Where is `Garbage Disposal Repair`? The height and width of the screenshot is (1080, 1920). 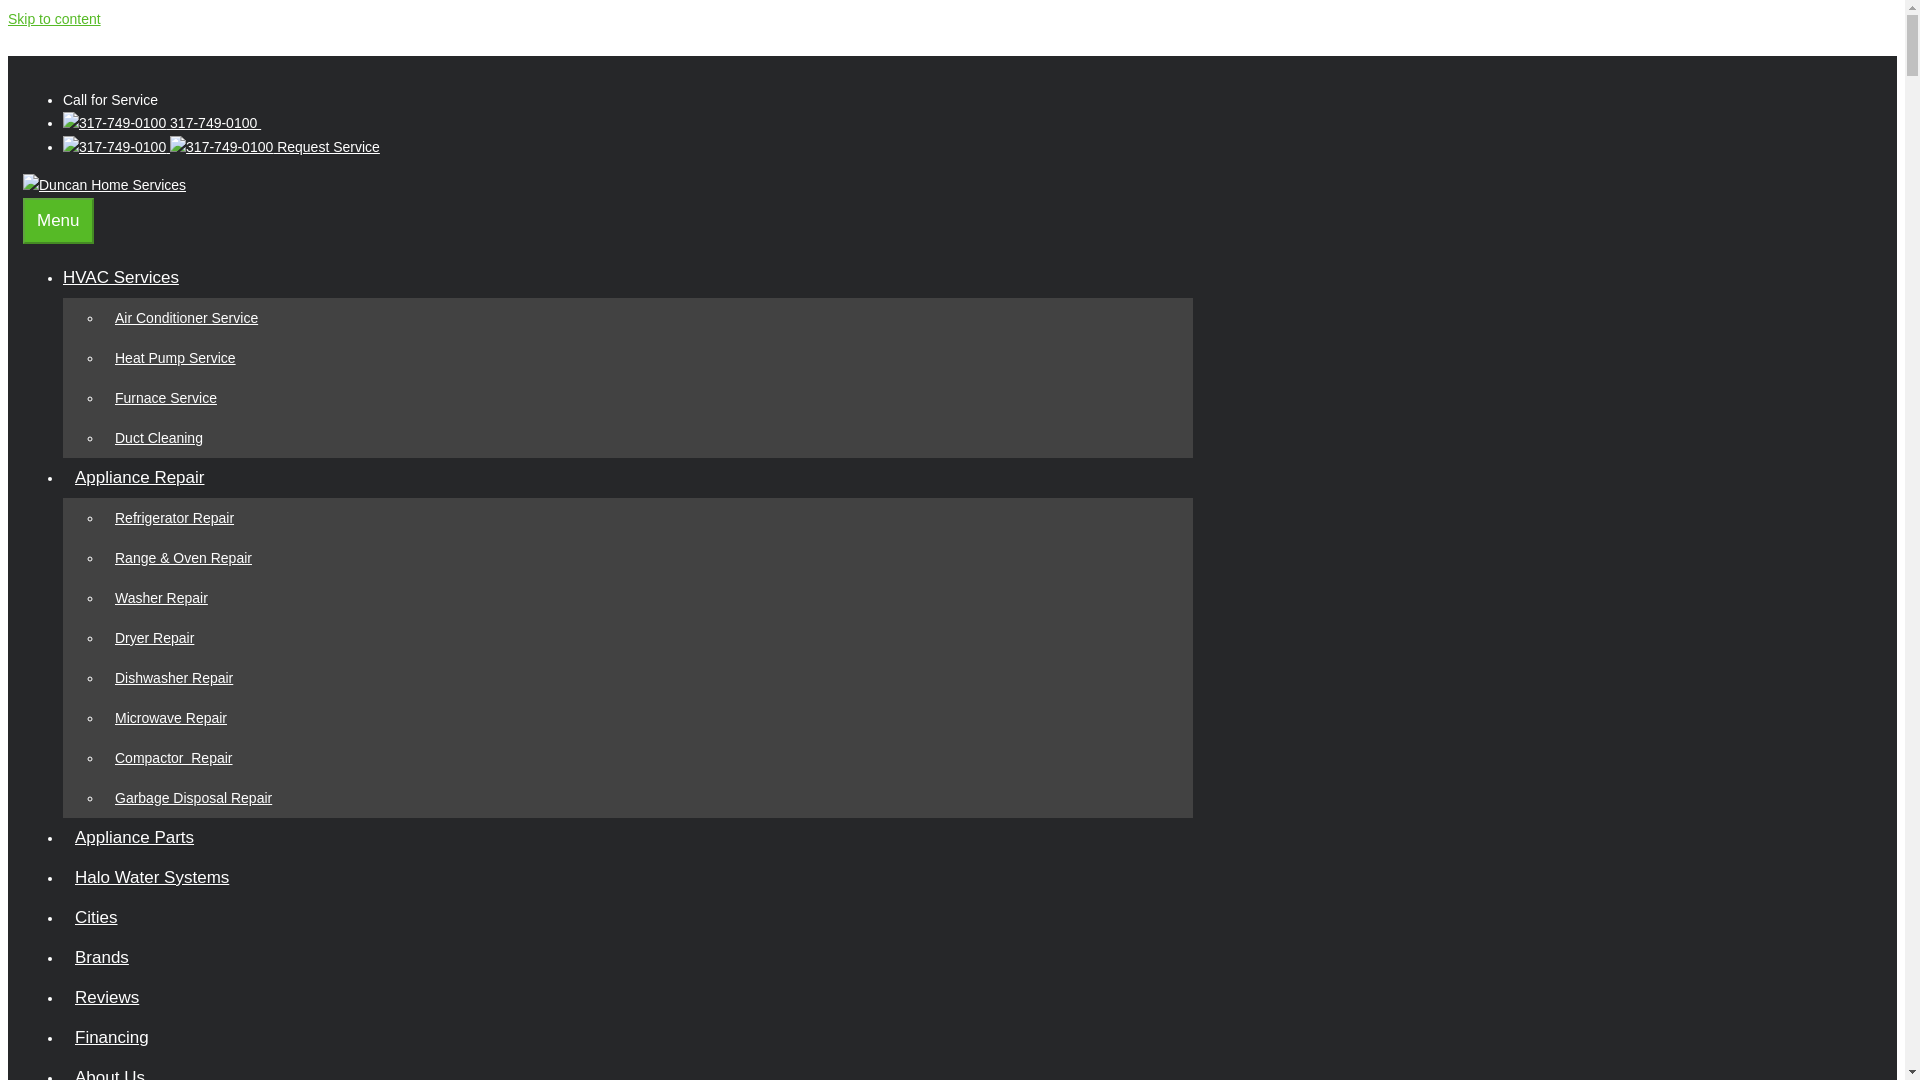
Garbage Disposal Repair is located at coordinates (194, 798).